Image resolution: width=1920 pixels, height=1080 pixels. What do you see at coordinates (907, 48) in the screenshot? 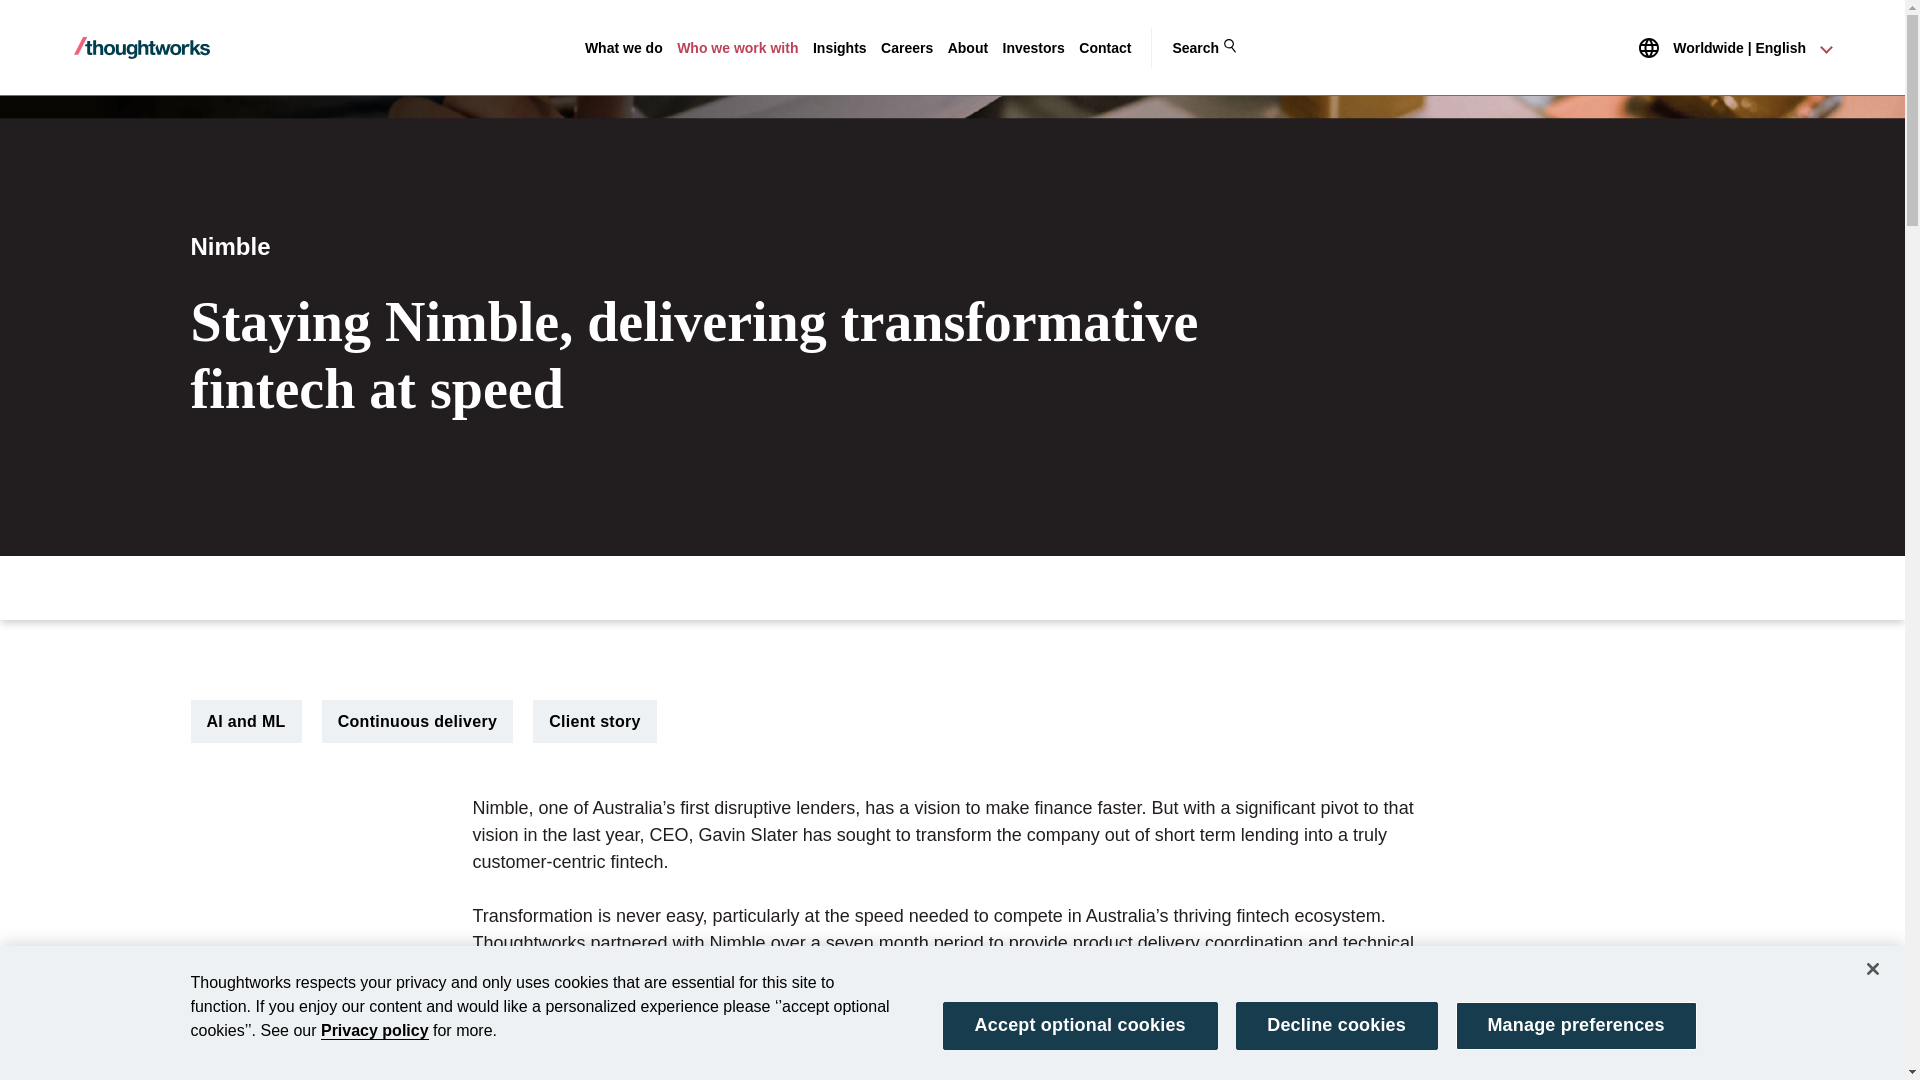
I see `Careers` at bounding box center [907, 48].